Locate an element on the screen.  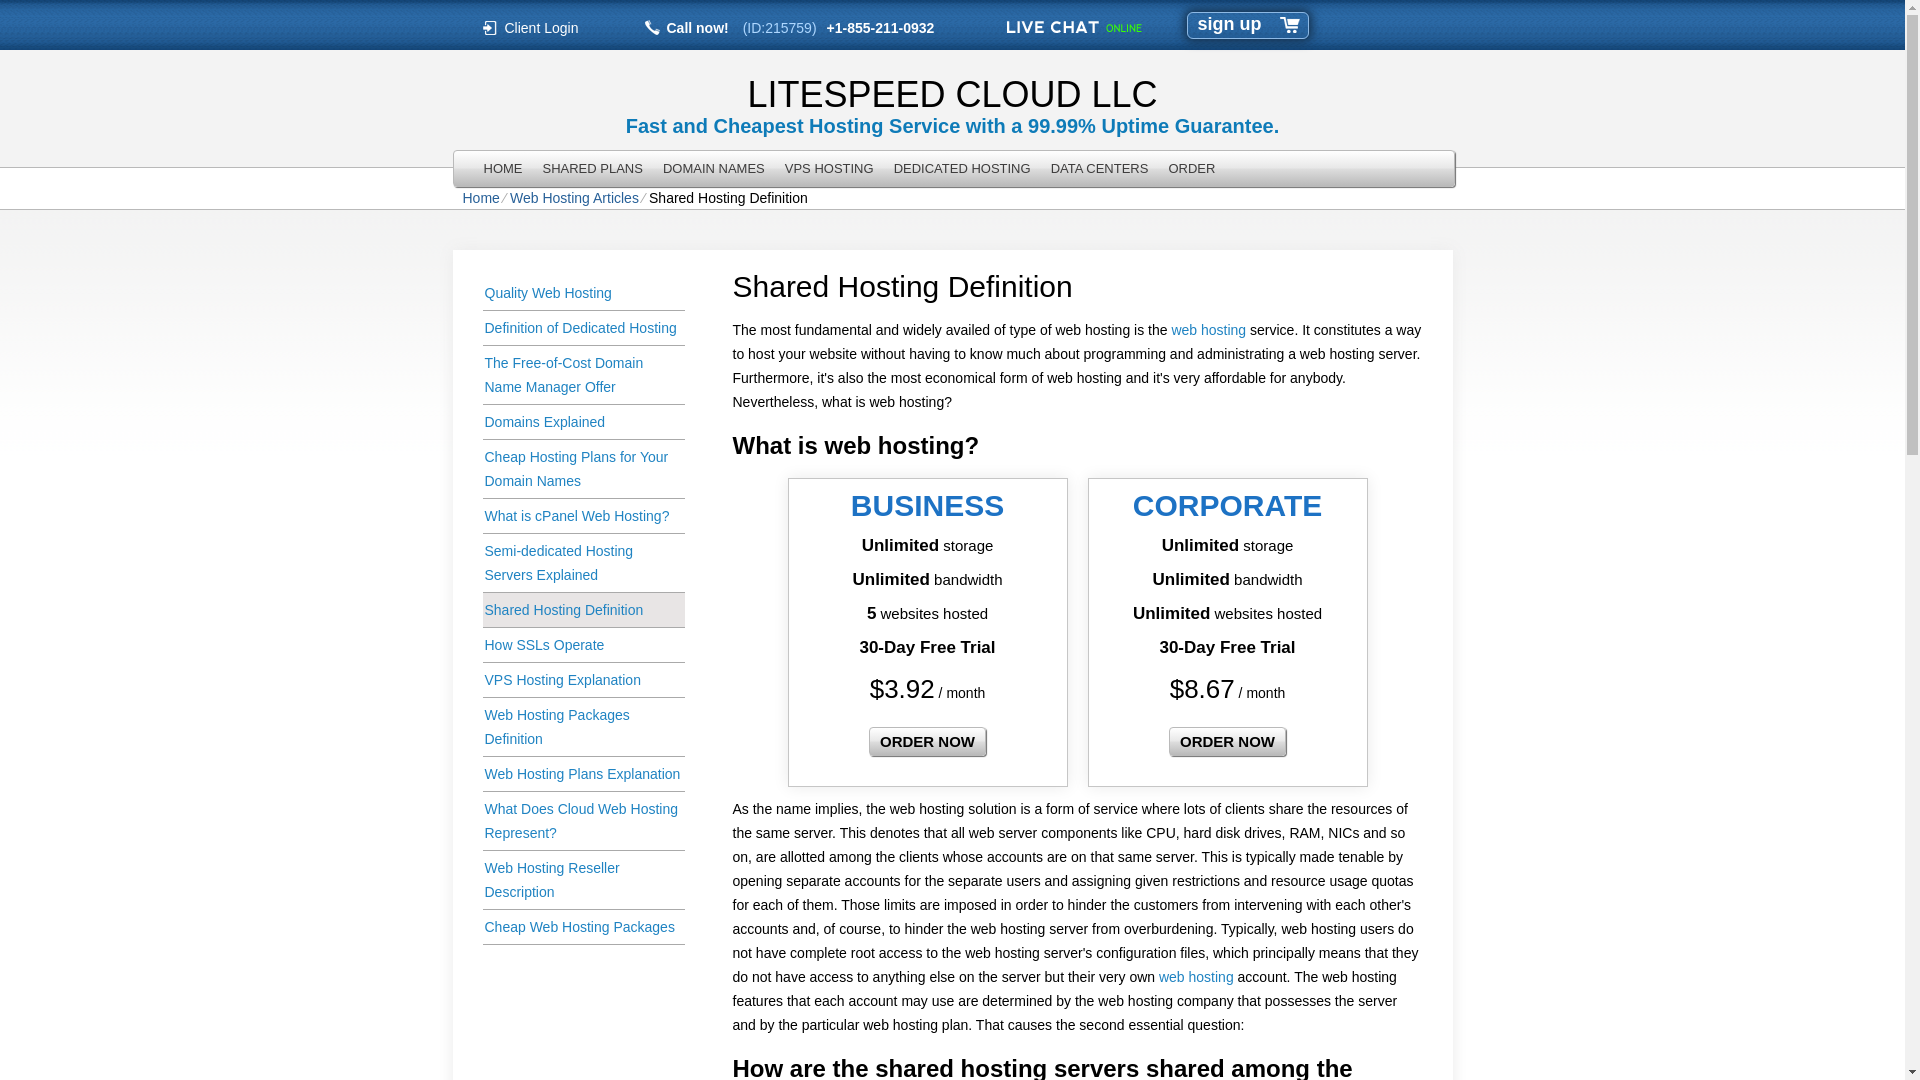
DATA CENTERS is located at coordinates (1100, 168).